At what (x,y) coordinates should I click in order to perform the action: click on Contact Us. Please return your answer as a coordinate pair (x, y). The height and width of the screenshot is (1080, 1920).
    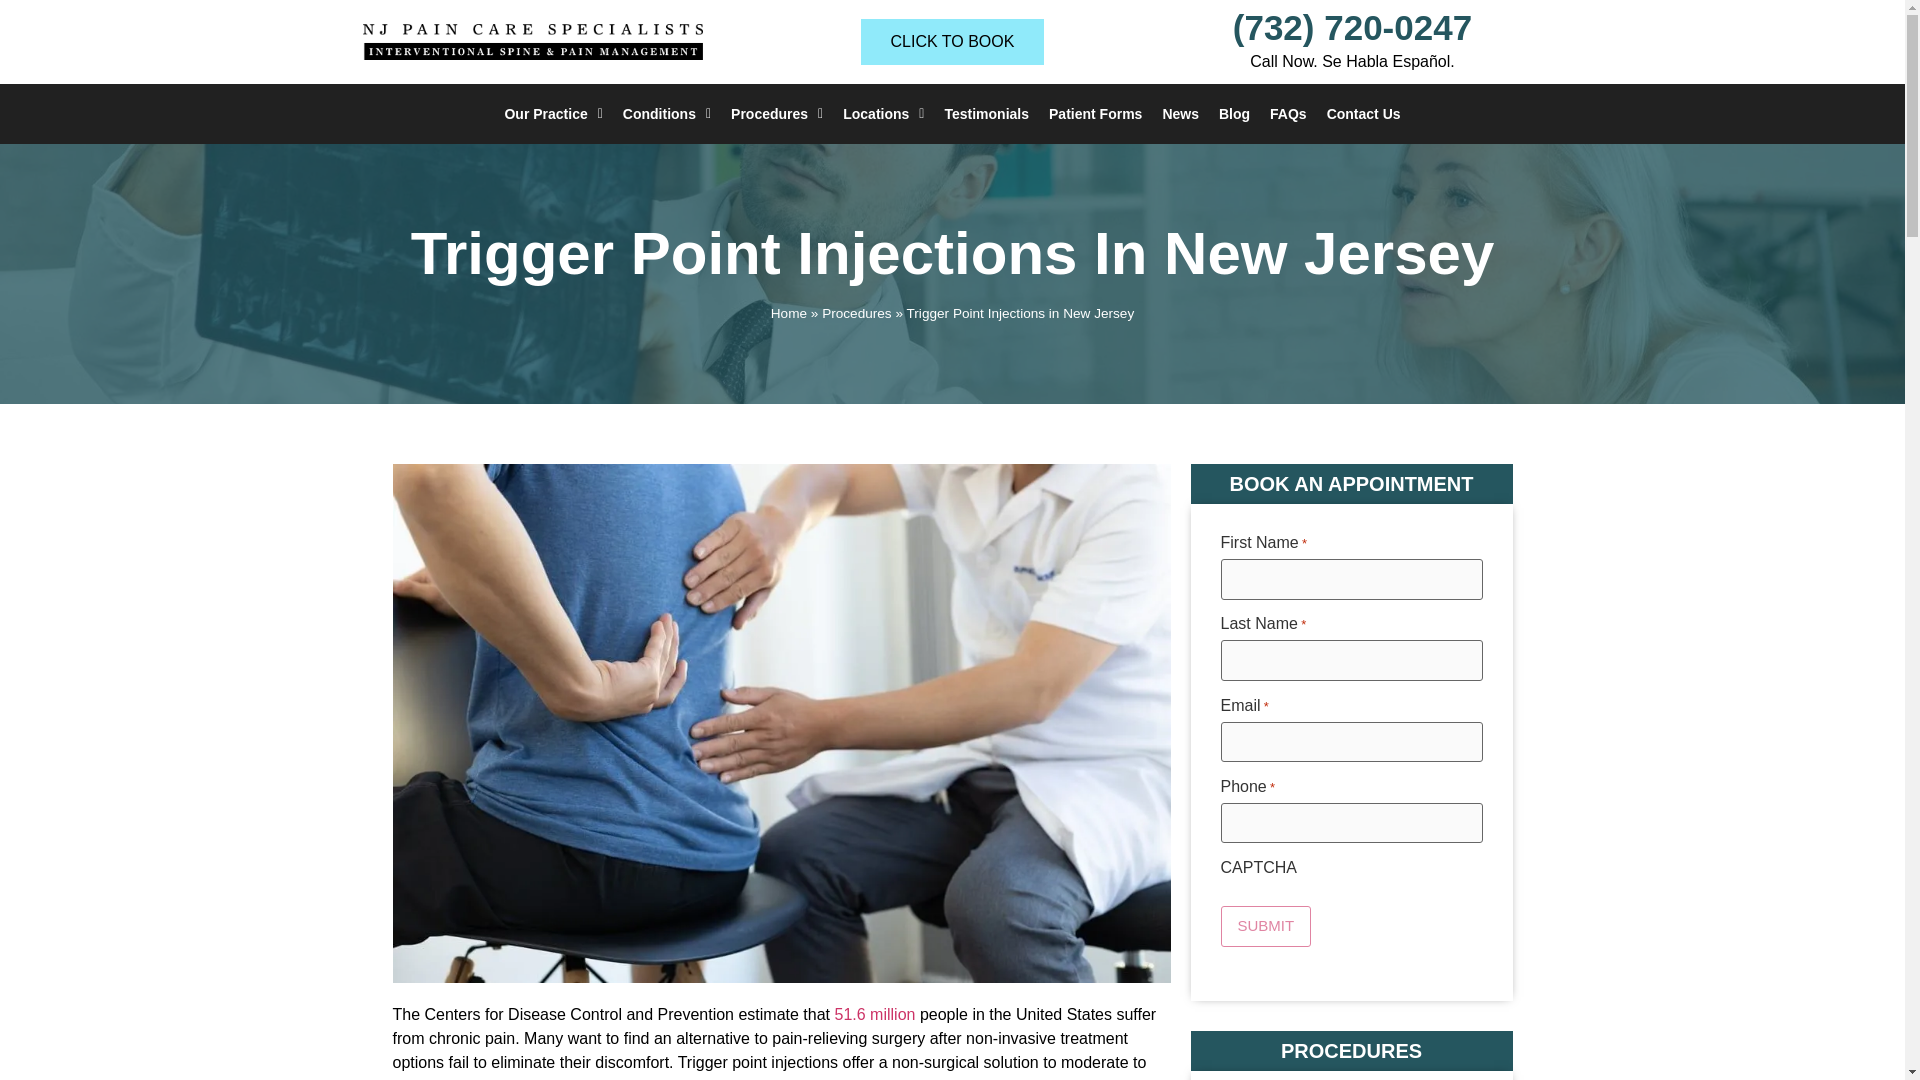
    Looking at the image, I should click on (1364, 114).